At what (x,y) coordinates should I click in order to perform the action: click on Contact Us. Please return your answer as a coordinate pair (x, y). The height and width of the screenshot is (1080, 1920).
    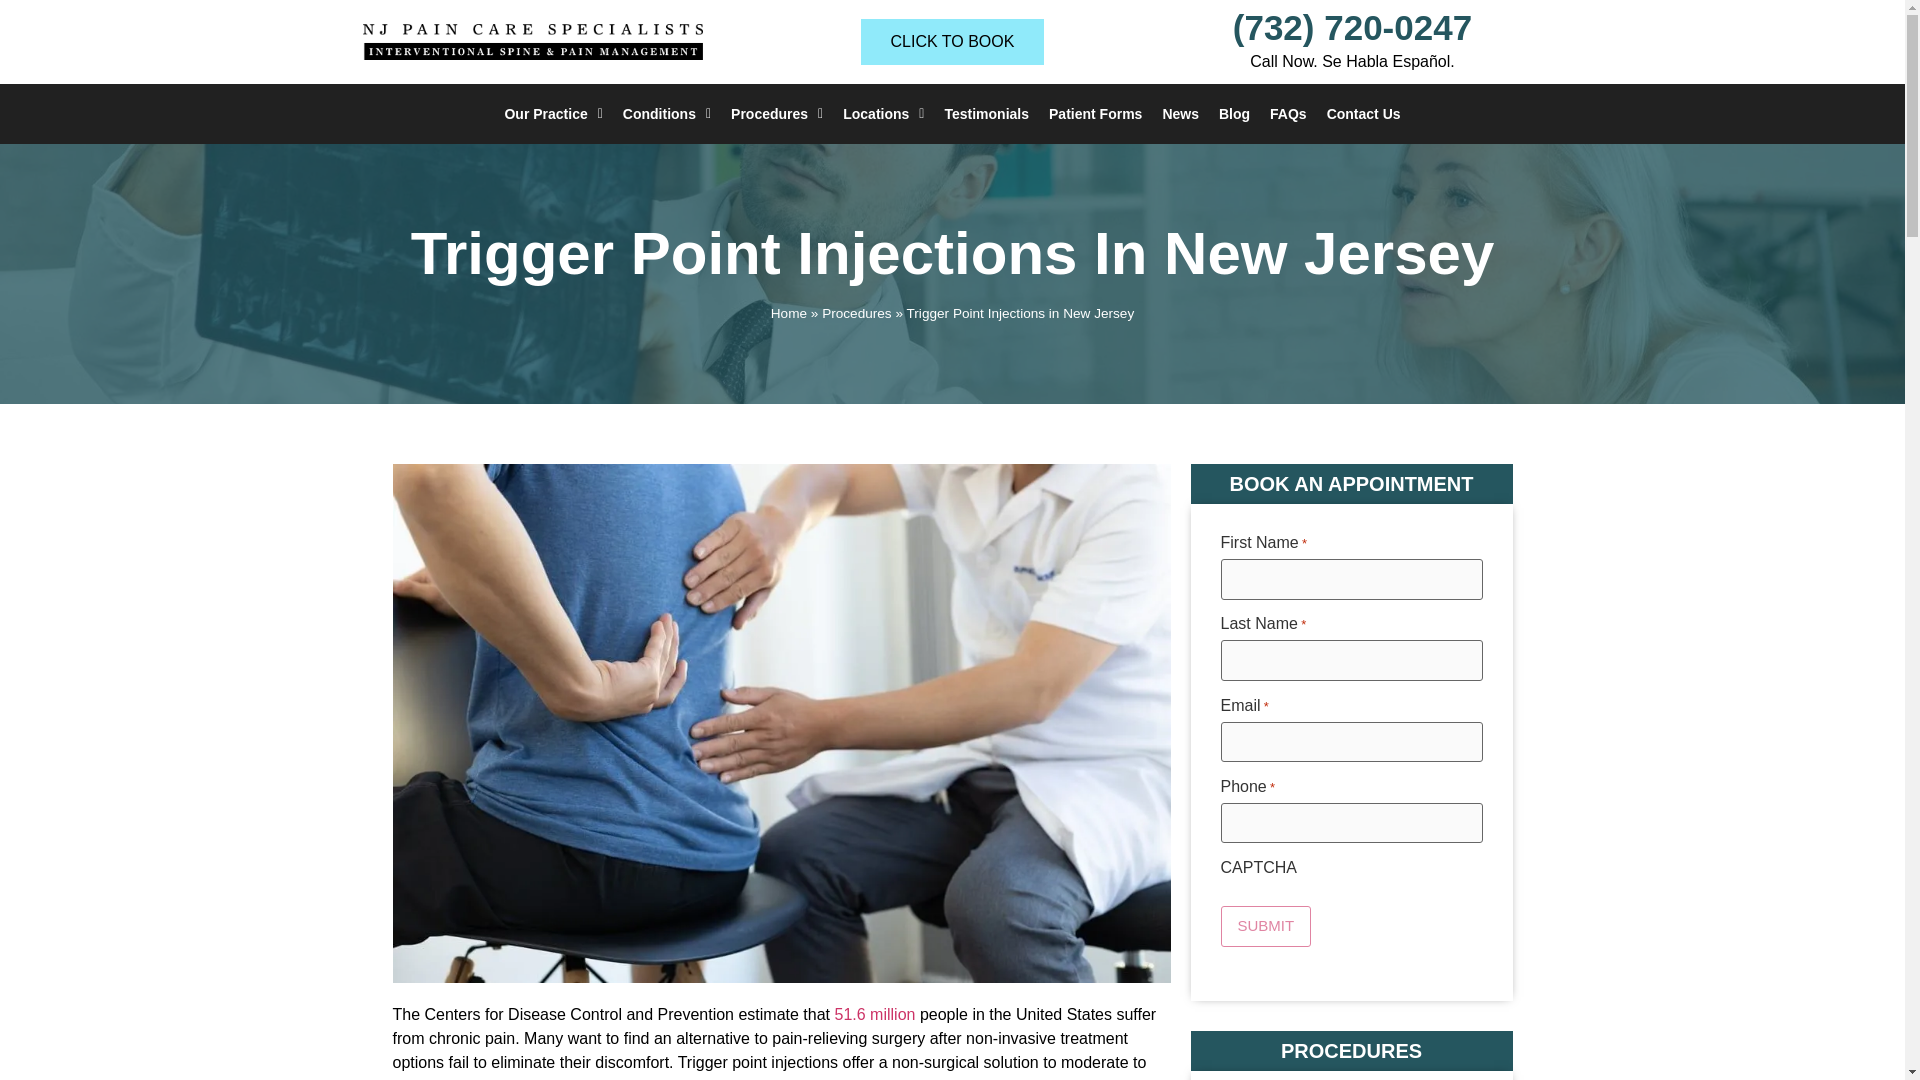
    Looking at the image, I should click on (1364, 114).